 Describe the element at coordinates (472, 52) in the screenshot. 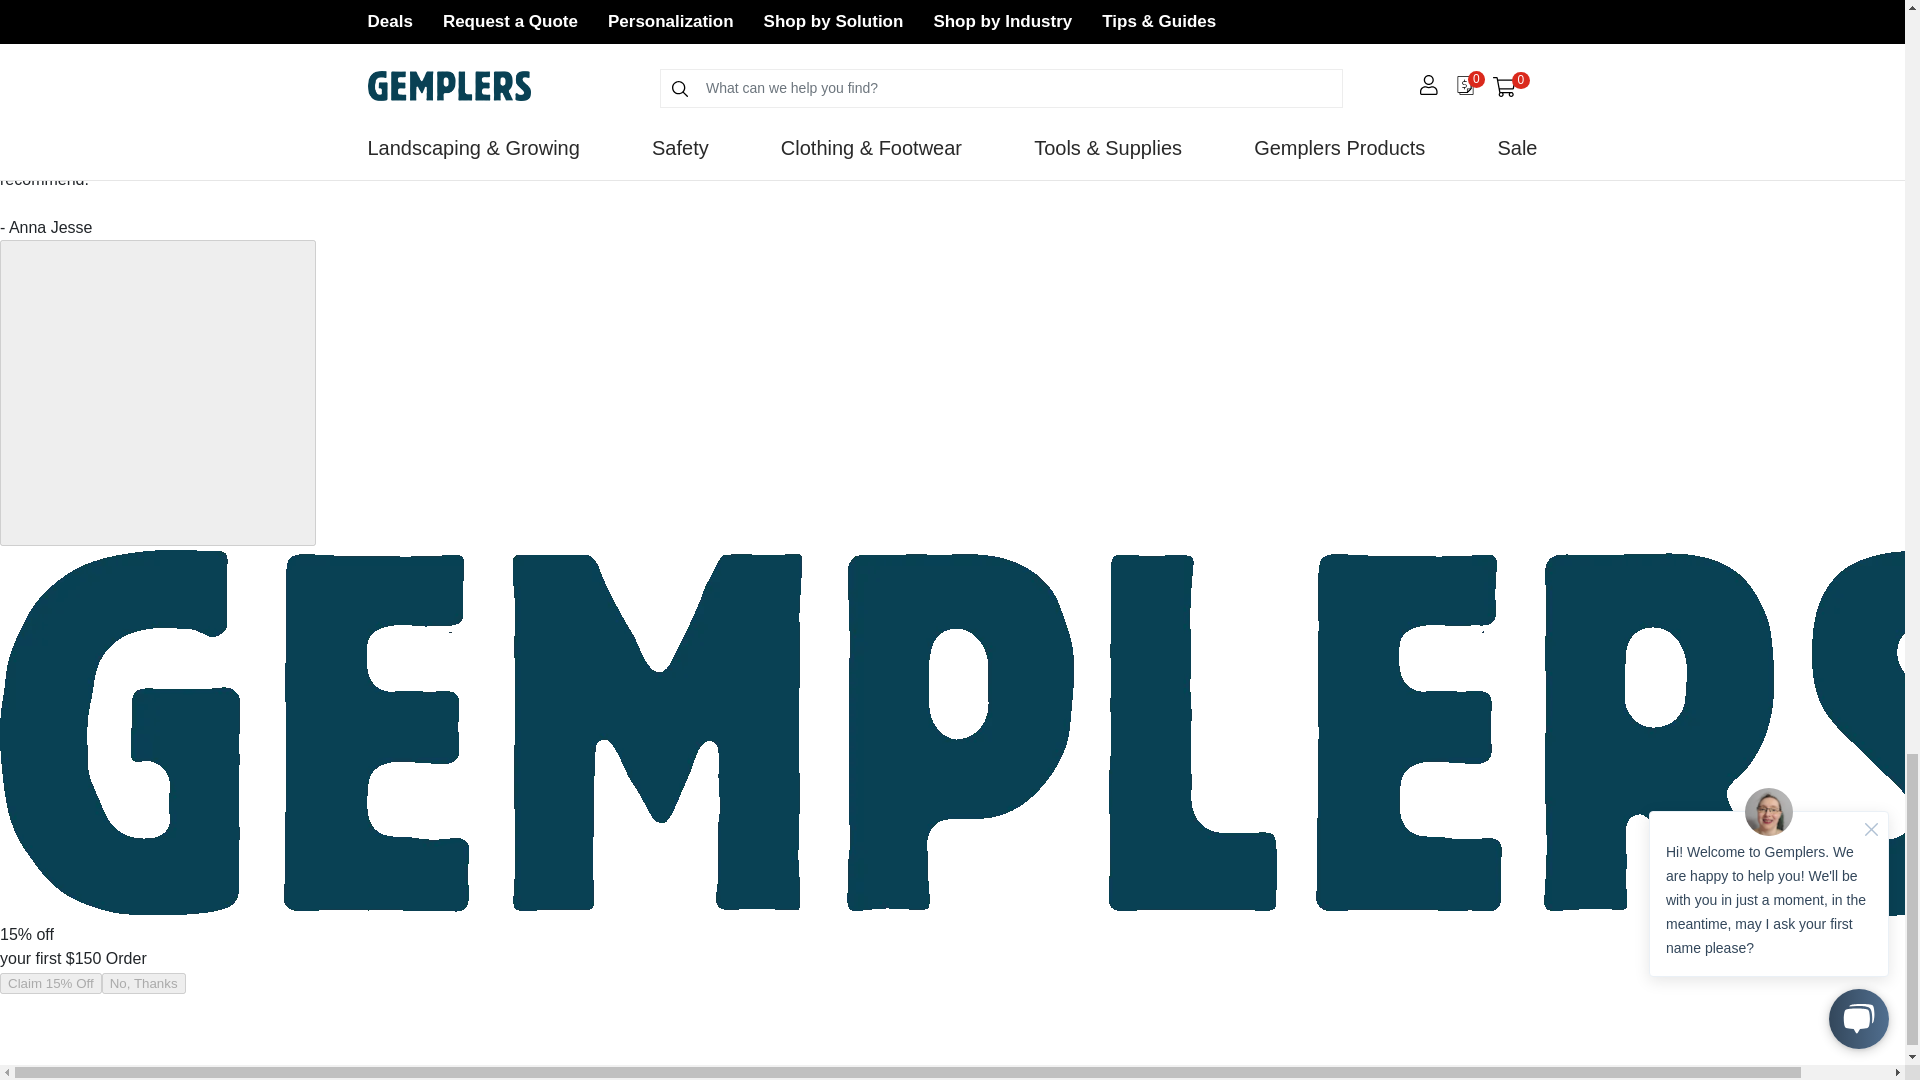

I see `Instagram` at that location.